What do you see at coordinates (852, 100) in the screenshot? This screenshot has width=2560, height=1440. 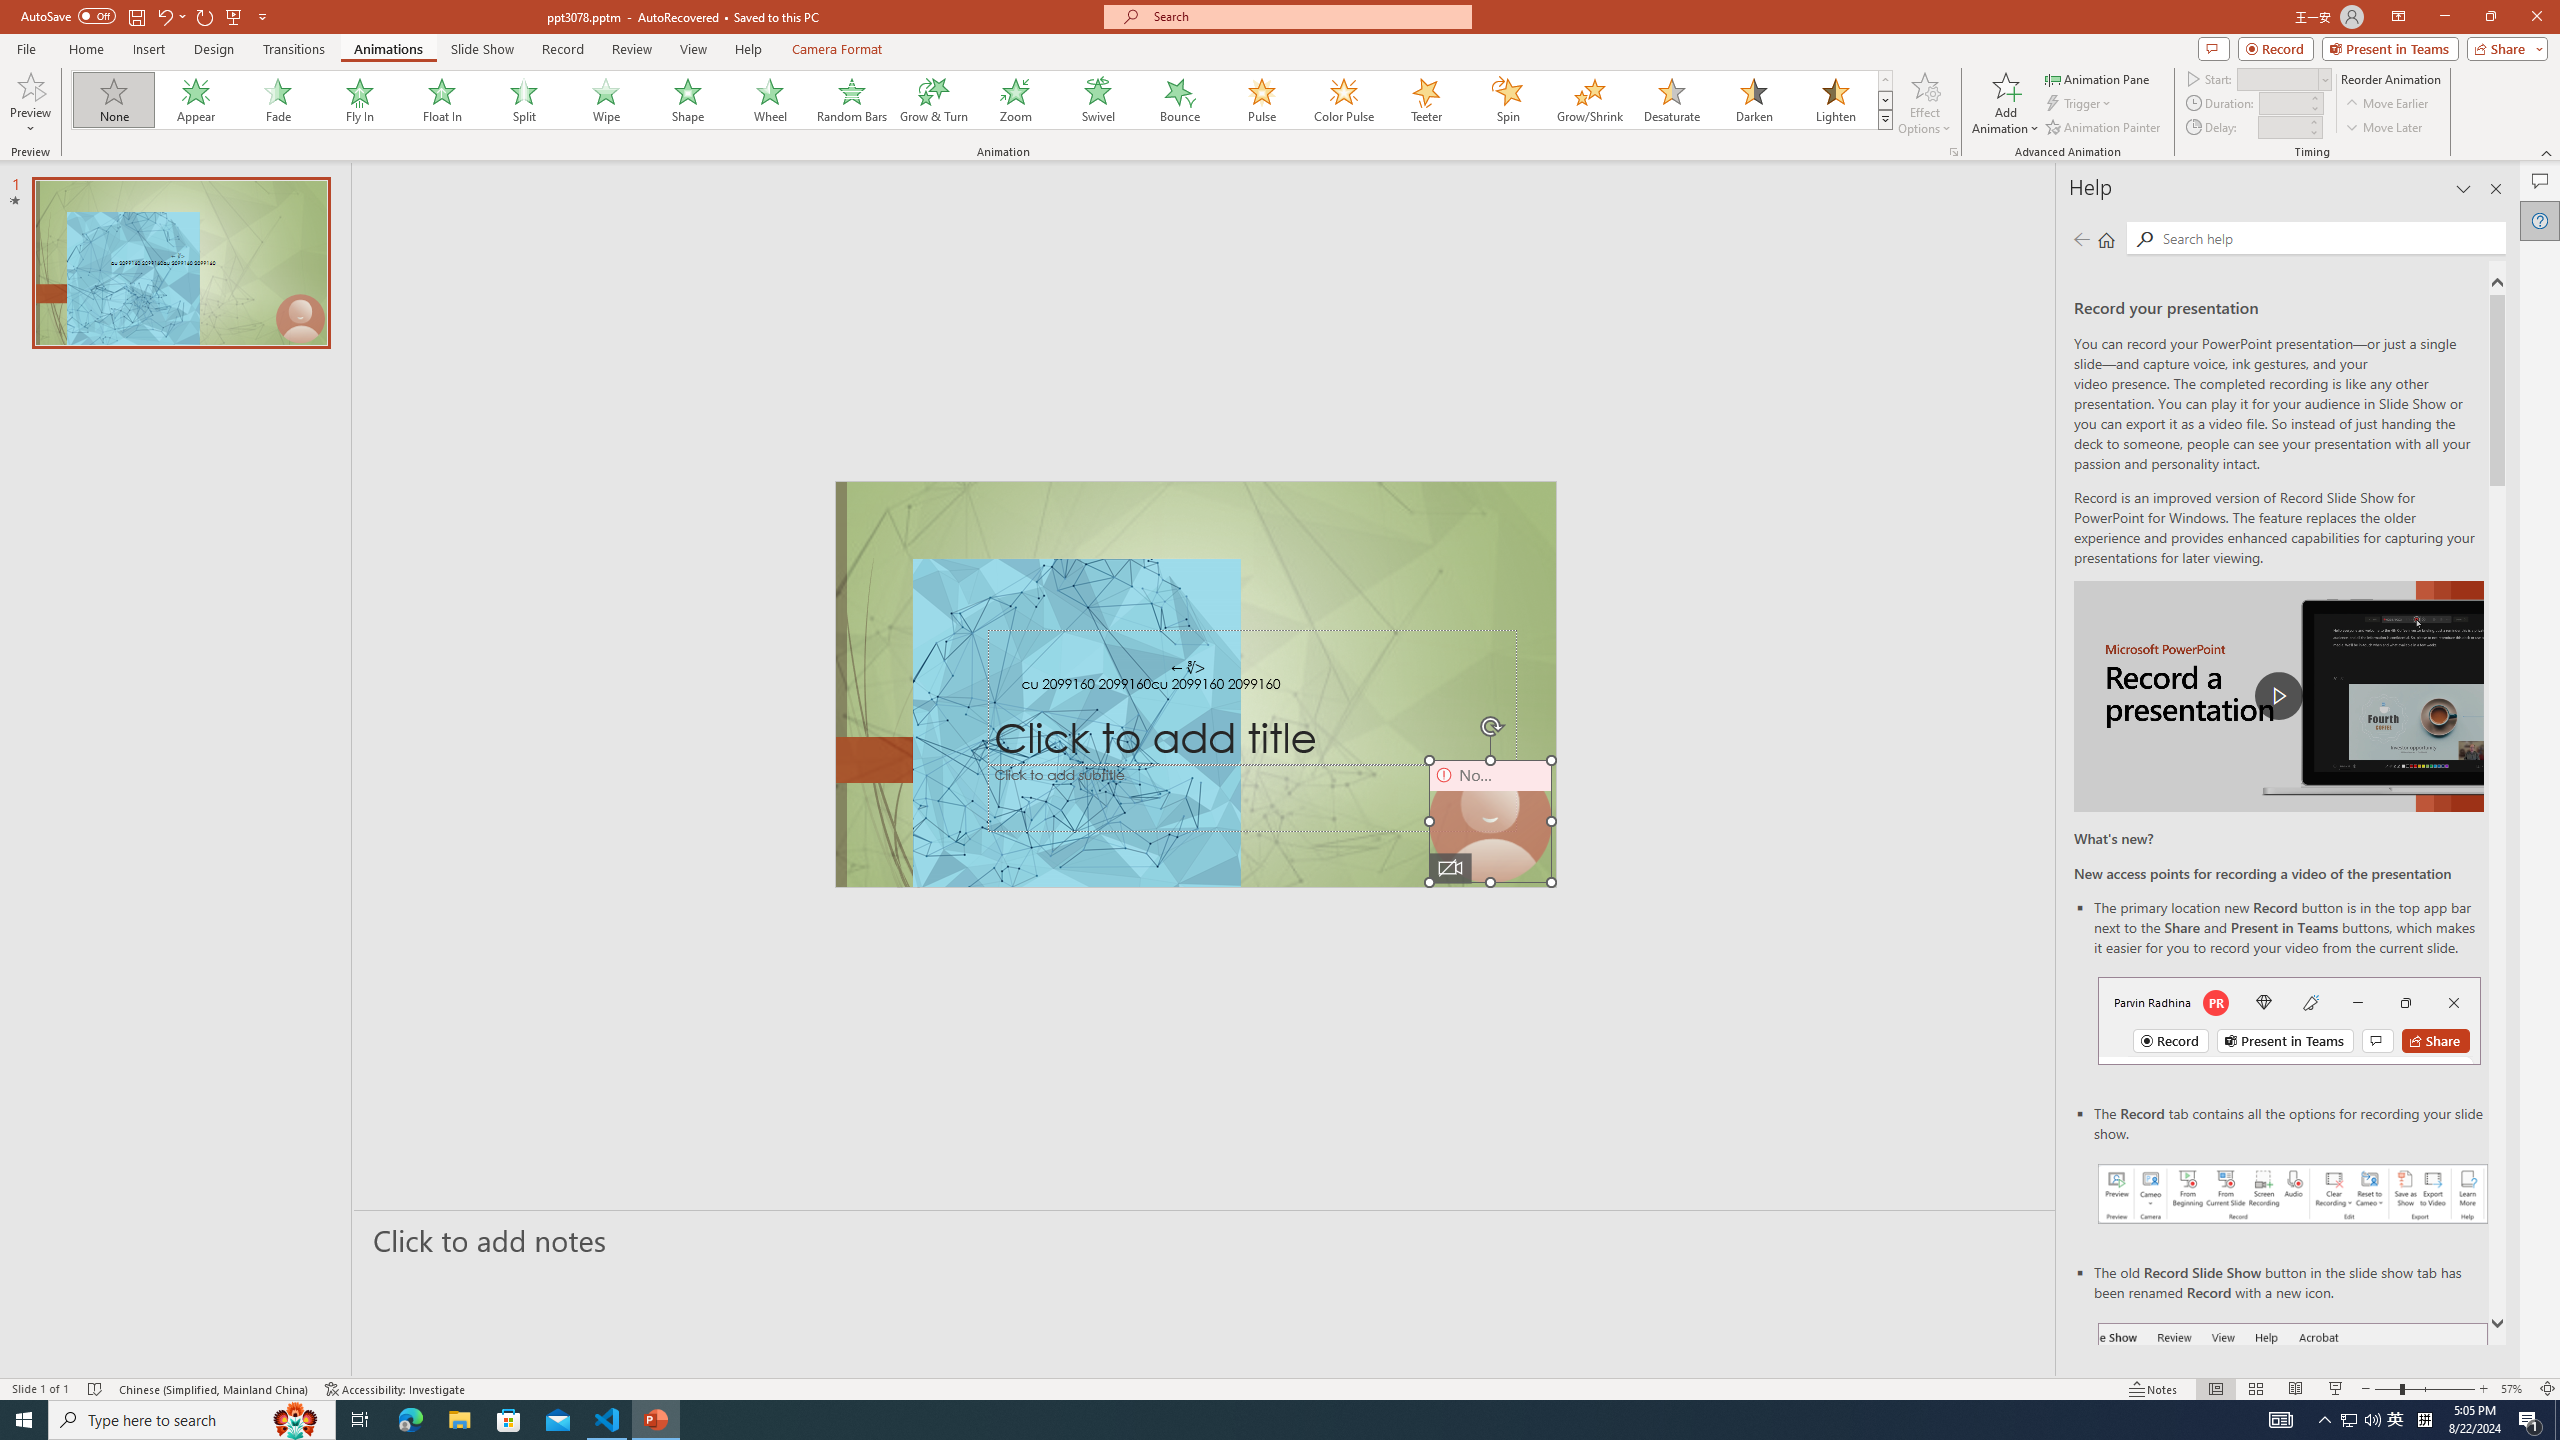 I see `Random Bars` at bounding box center [852, 100].